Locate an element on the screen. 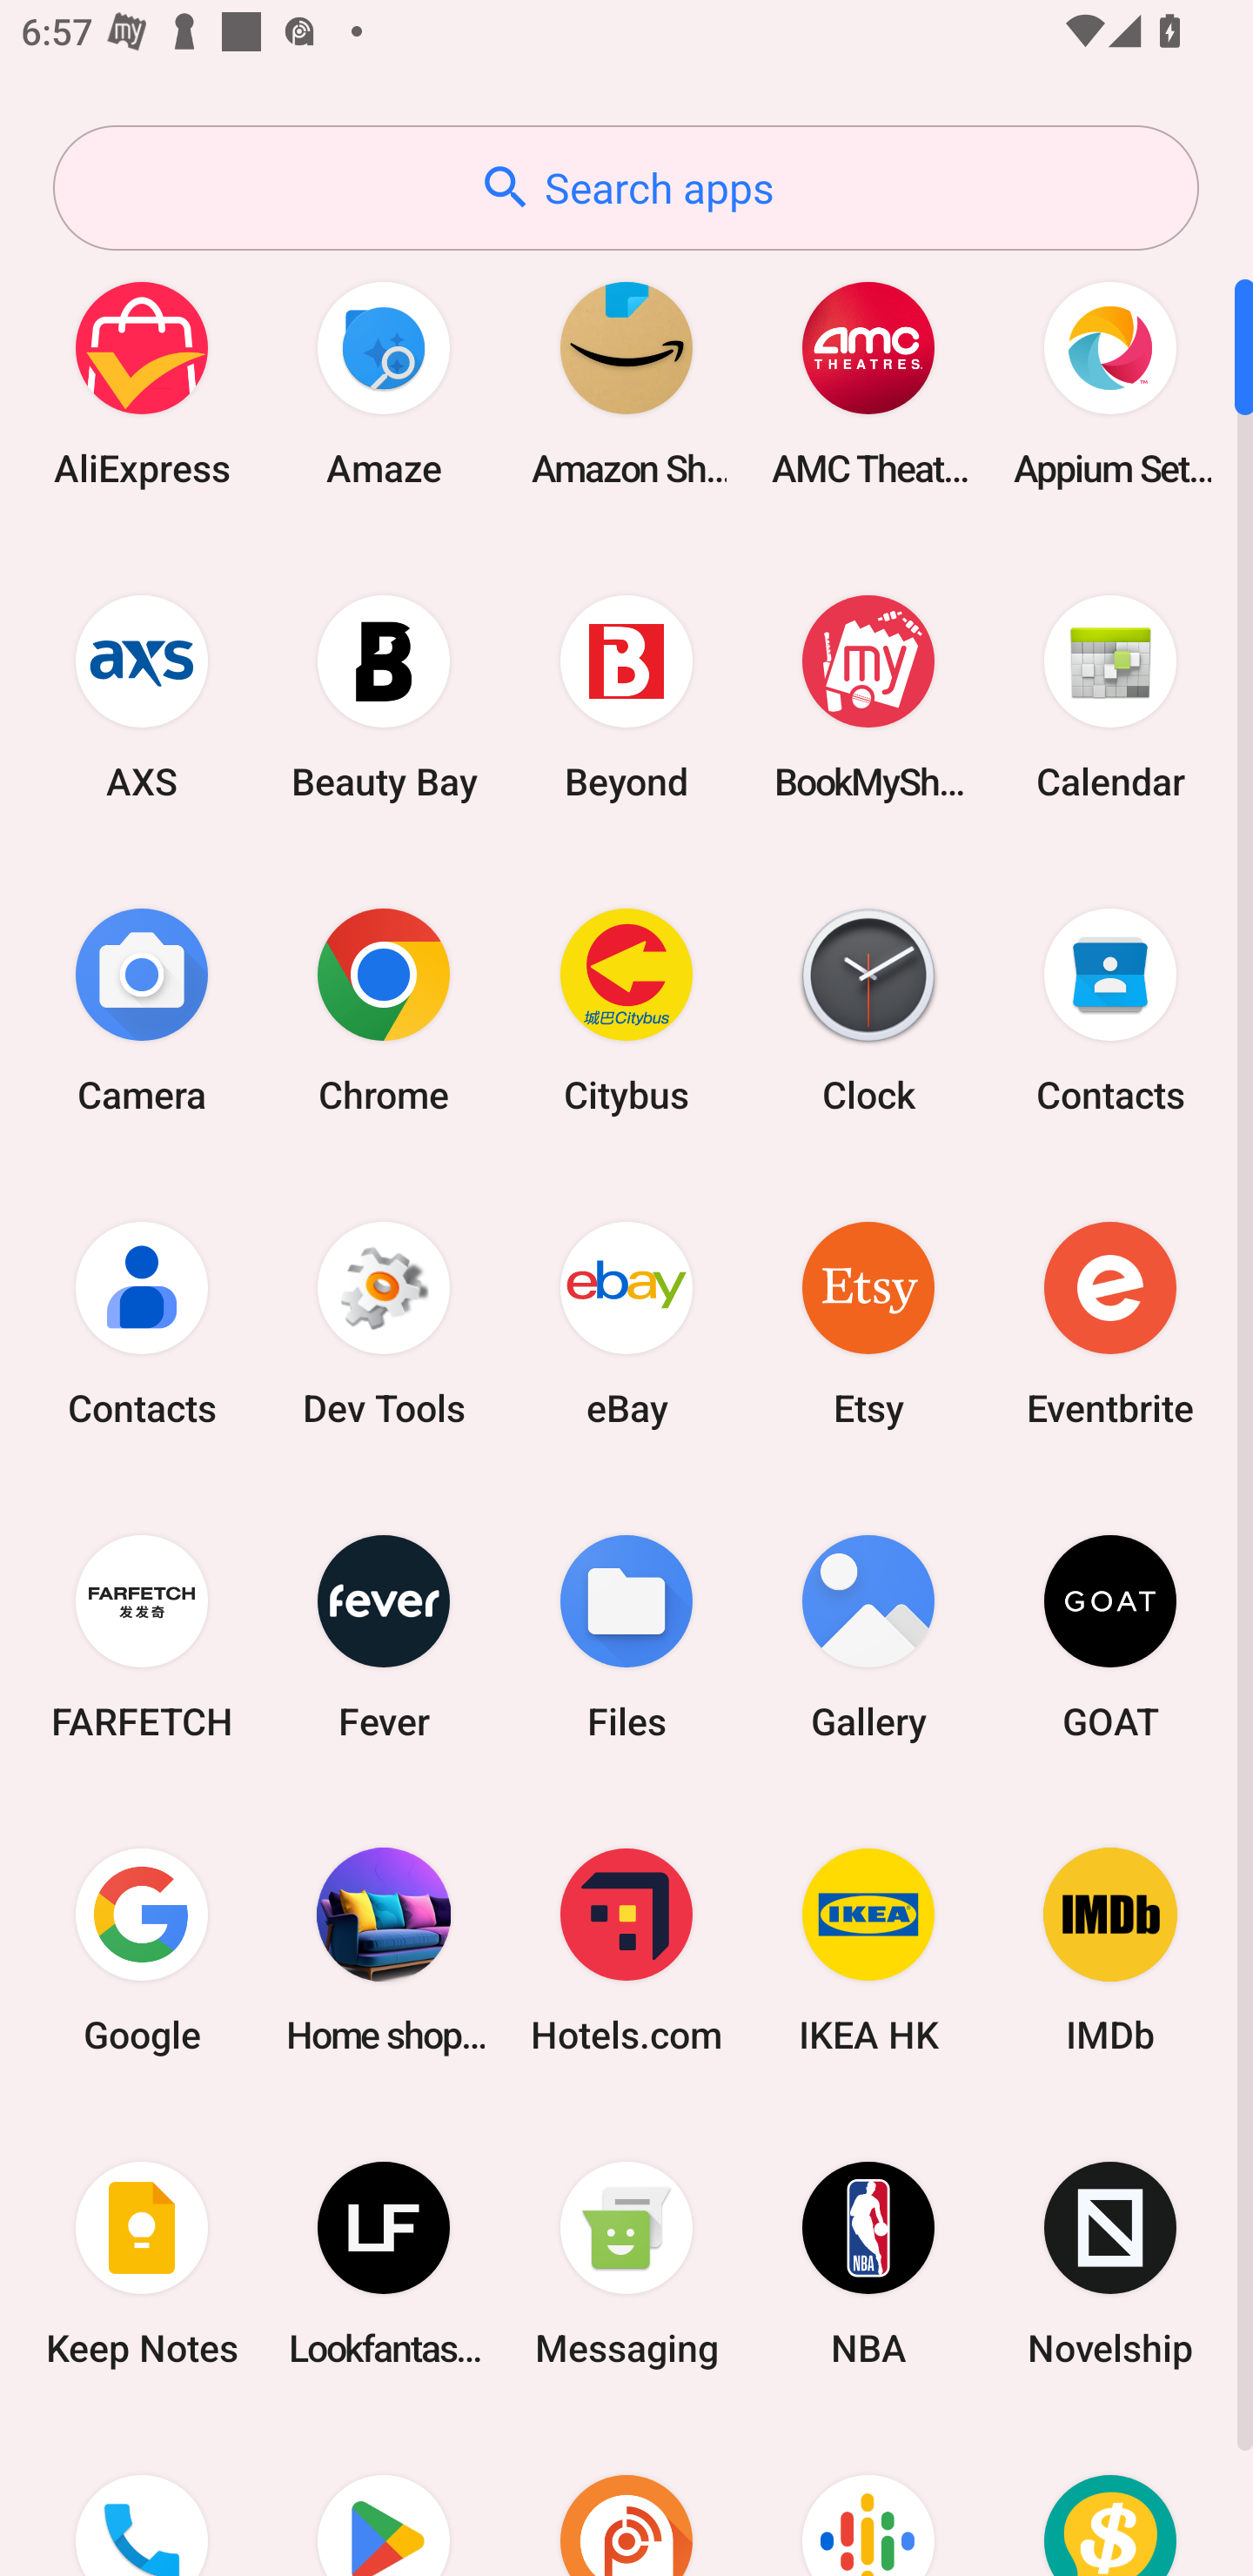  AMC Theatres is located at coordinates (868, 383).